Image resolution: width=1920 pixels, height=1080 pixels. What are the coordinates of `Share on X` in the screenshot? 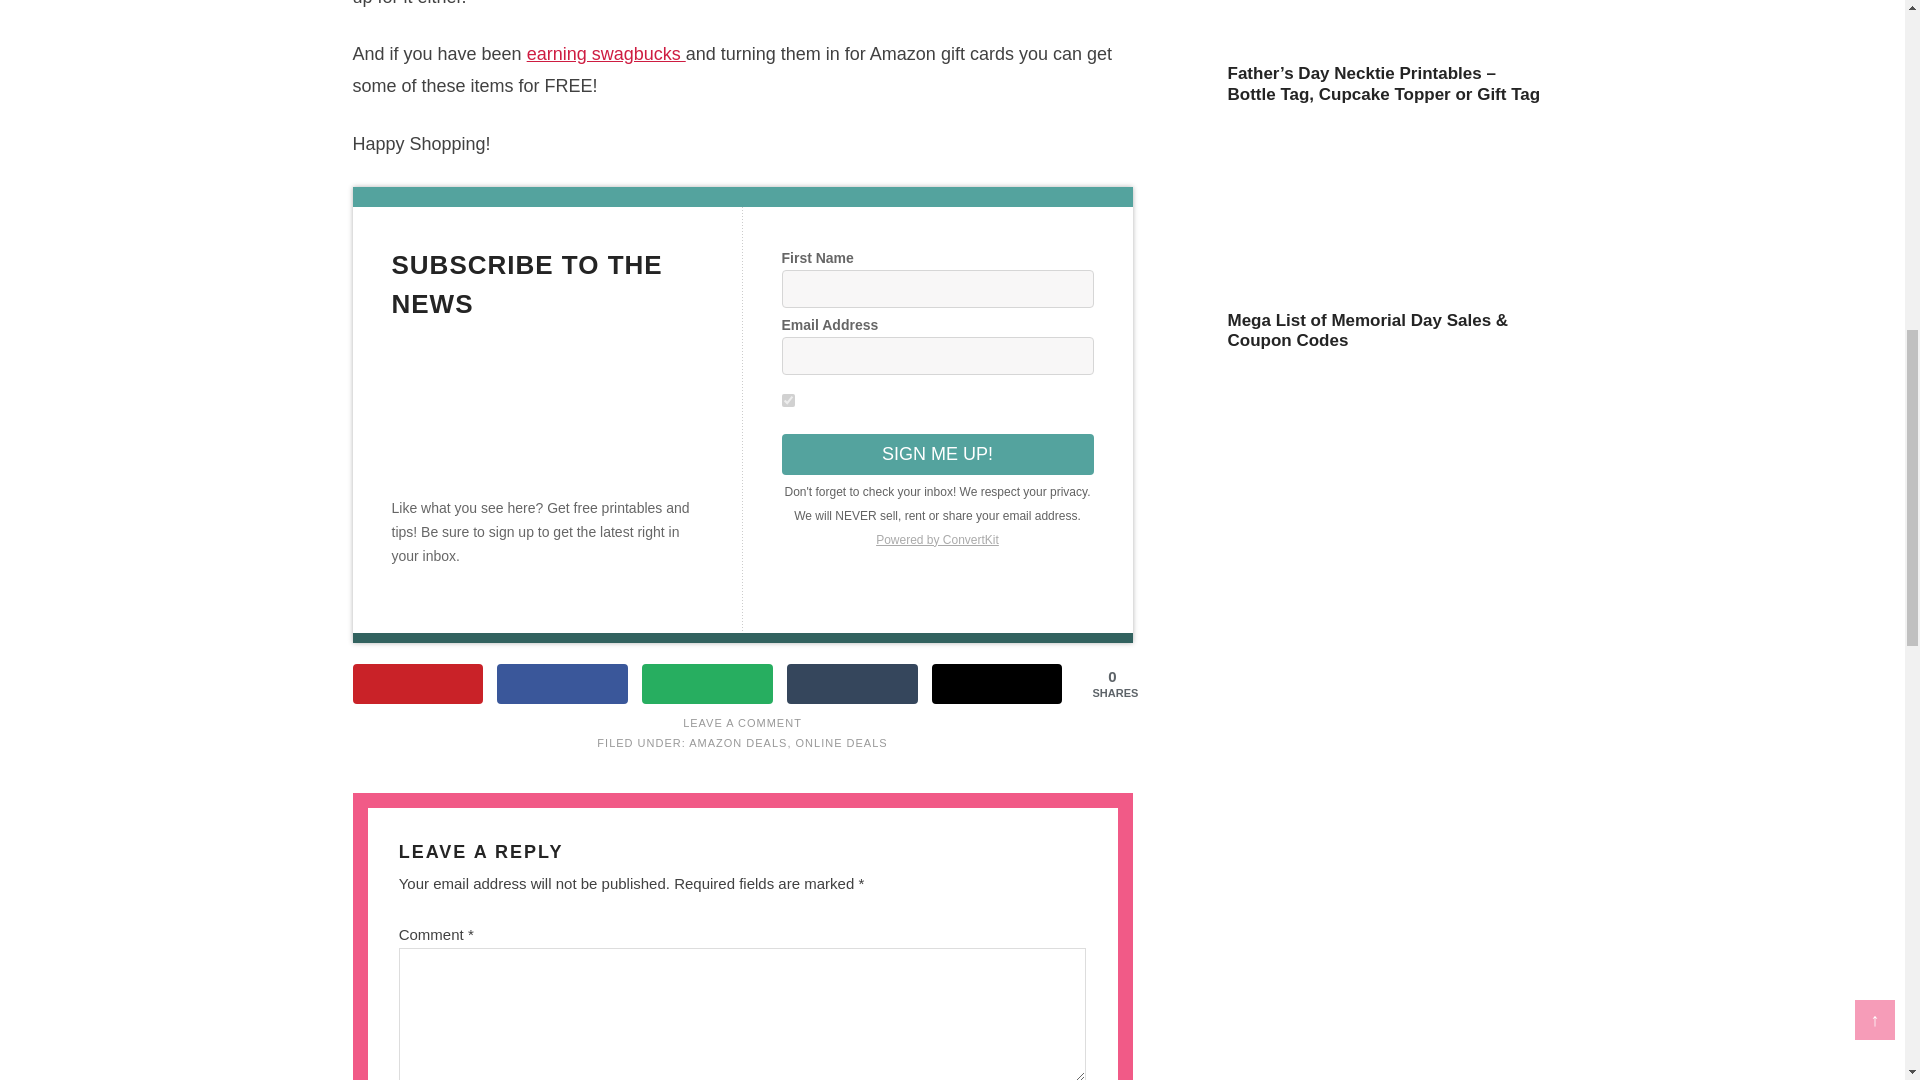 It's located at (997, 684).